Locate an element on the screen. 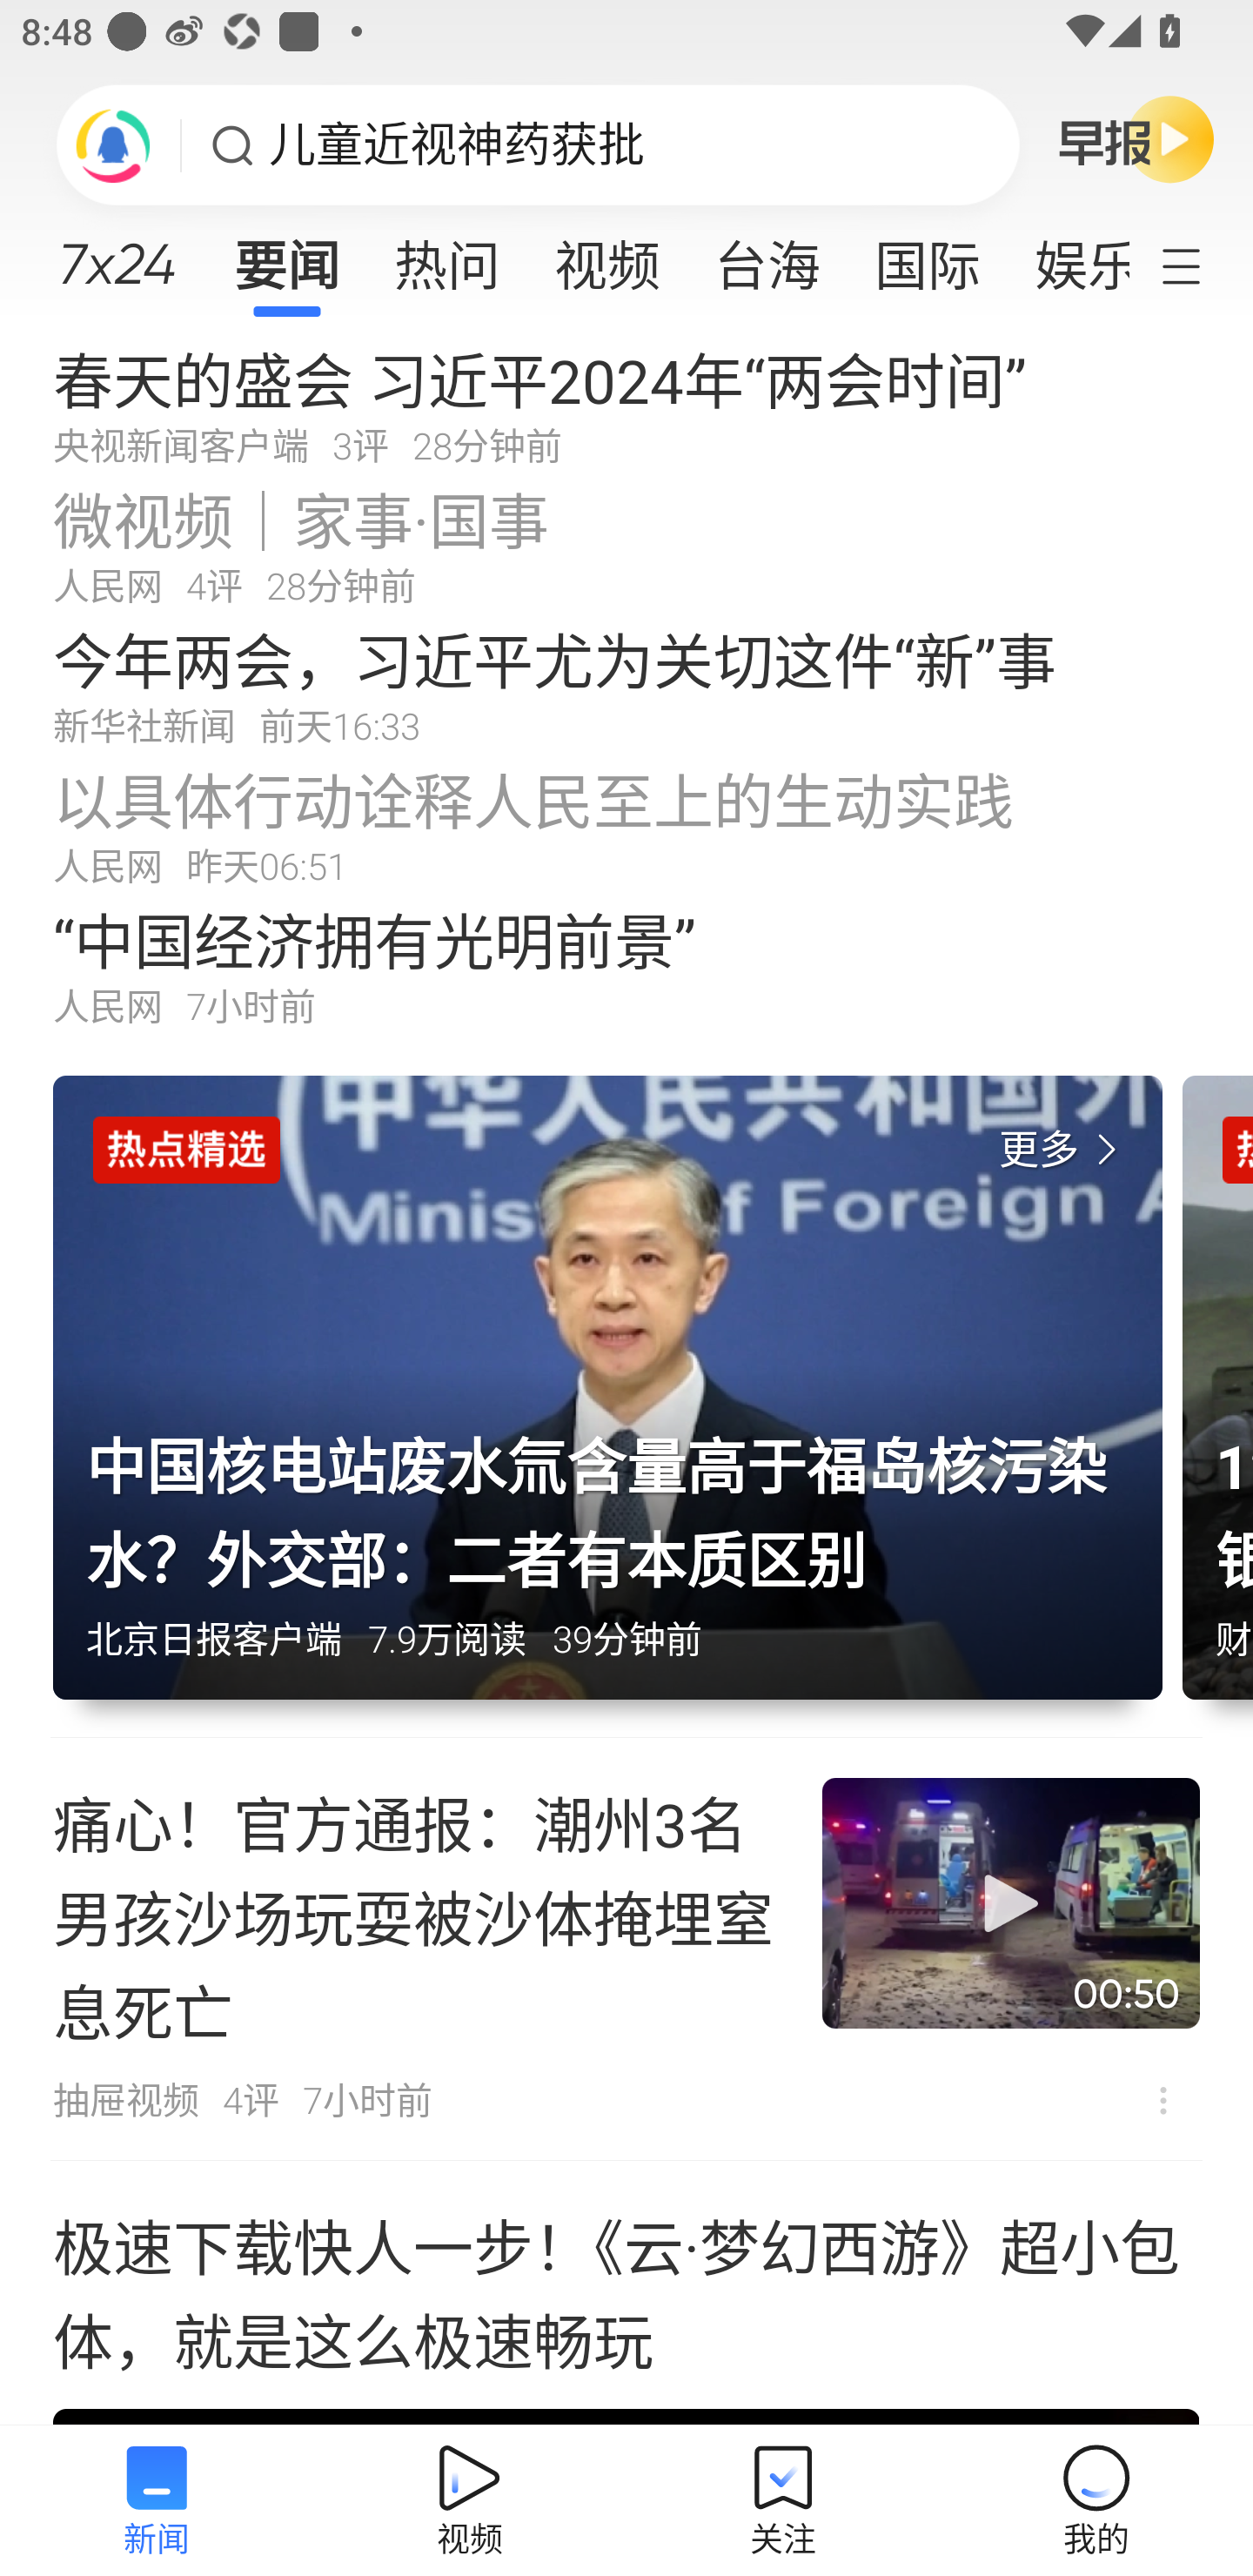 Image resolution: width=1253 pixels, height=2576 pixels. 娱乐 is located at coordinates (1068, 256).